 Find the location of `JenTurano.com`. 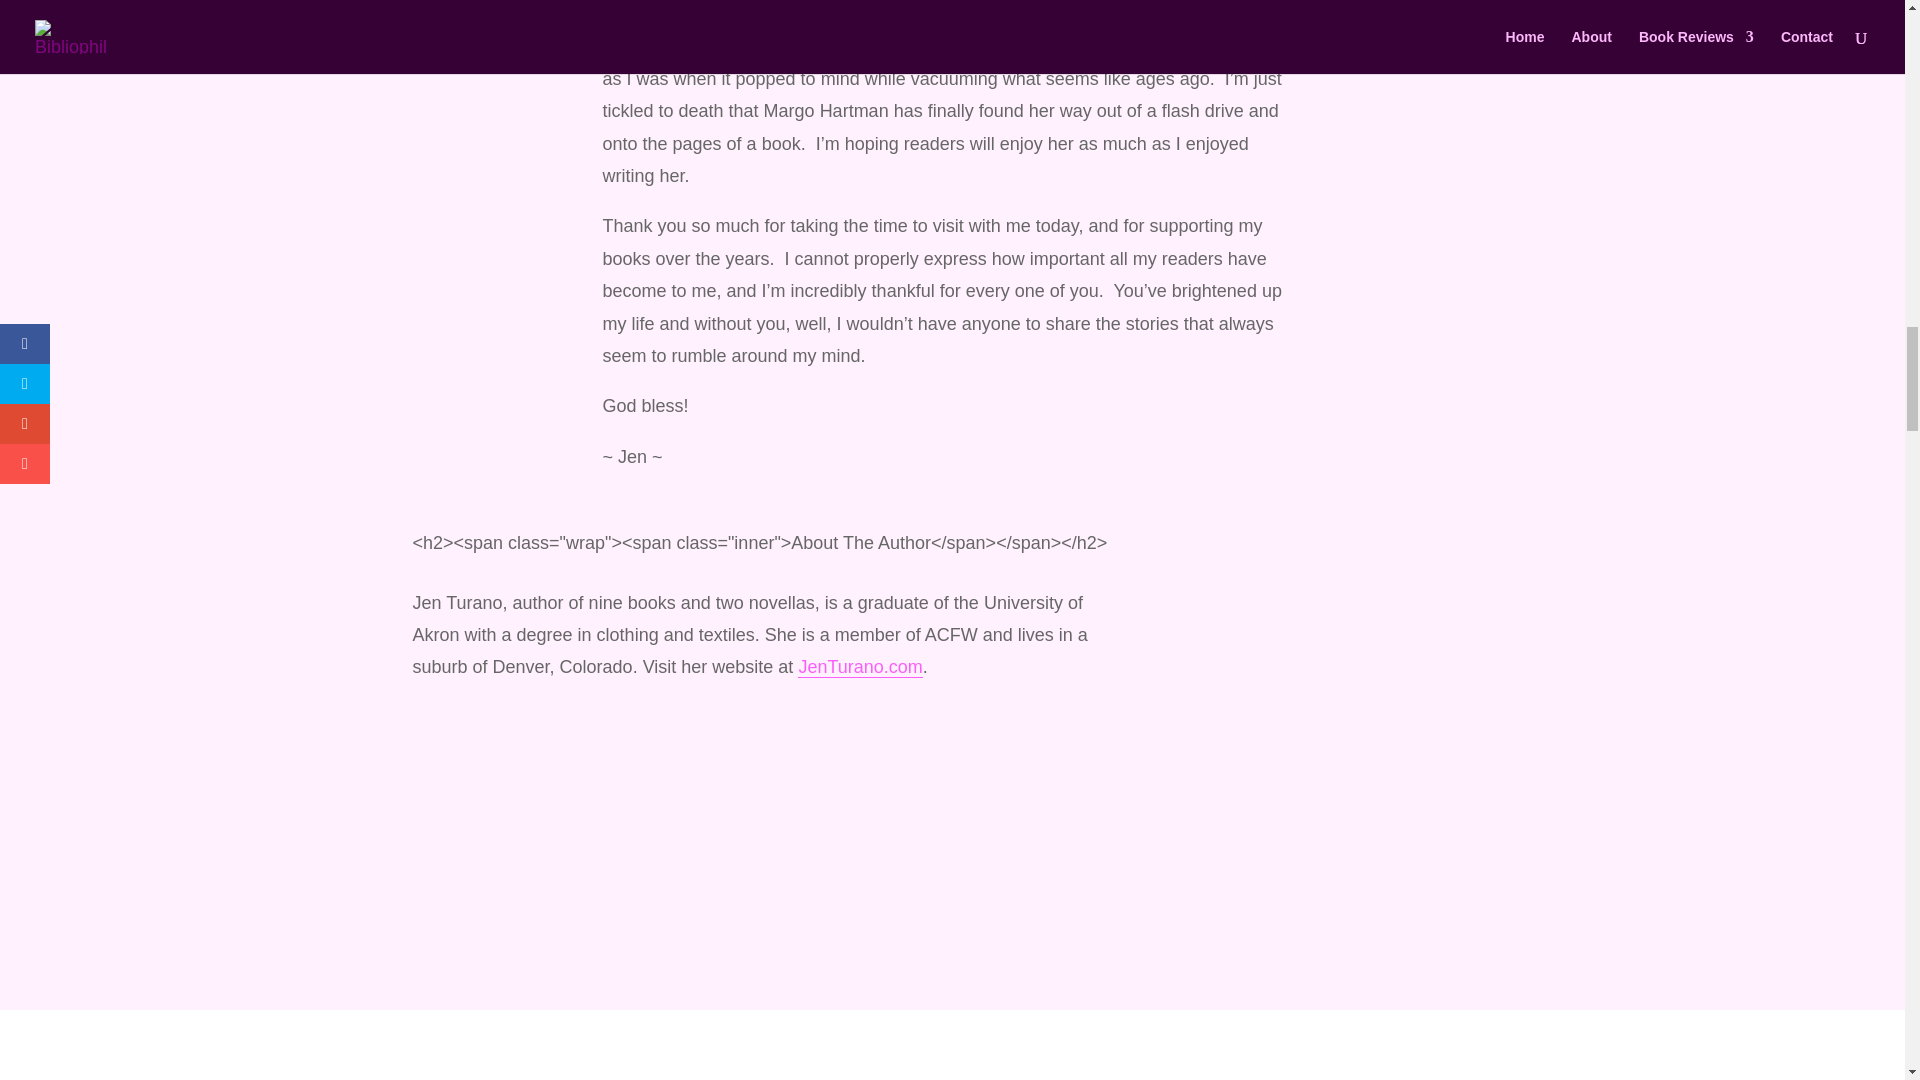

JenTurano.com is located at coordinates (860, 667).